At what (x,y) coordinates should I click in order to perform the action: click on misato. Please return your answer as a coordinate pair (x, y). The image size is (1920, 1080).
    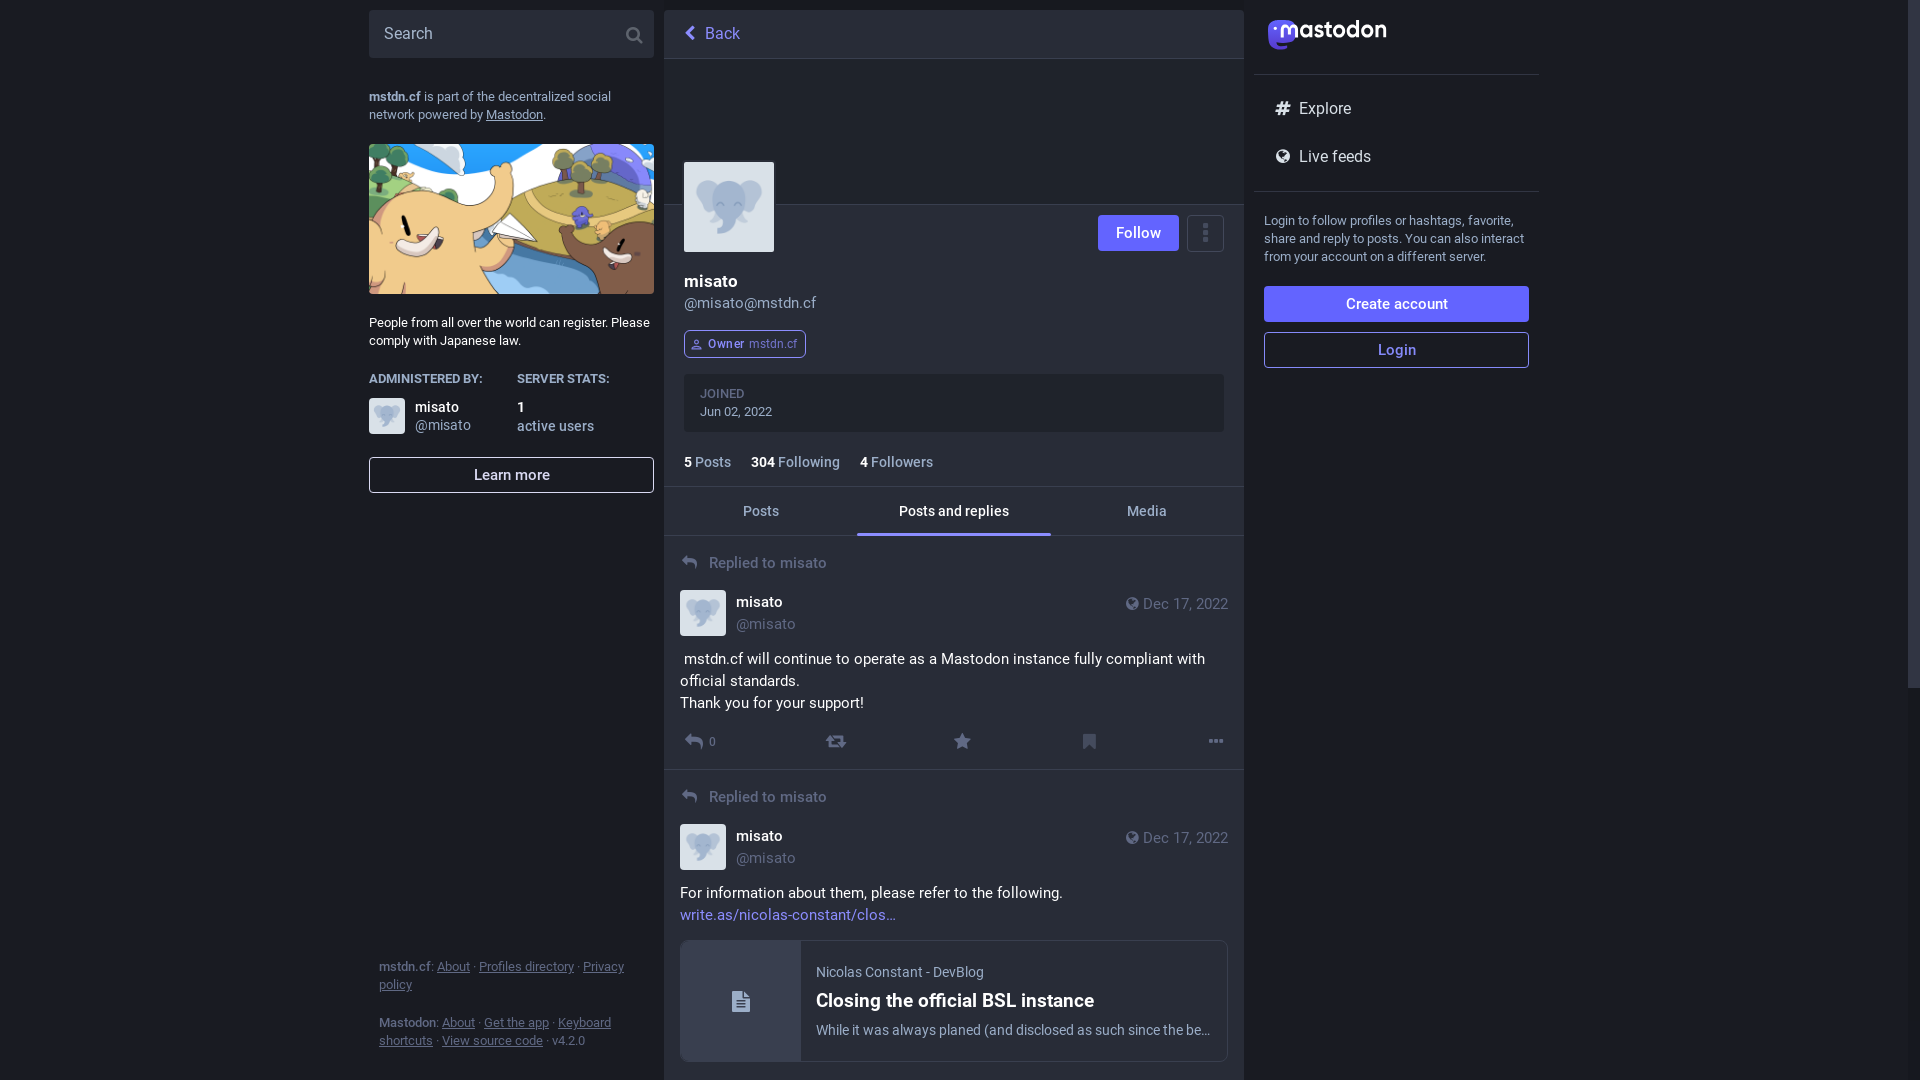
    Looking at the image, I should click on (804, 563).